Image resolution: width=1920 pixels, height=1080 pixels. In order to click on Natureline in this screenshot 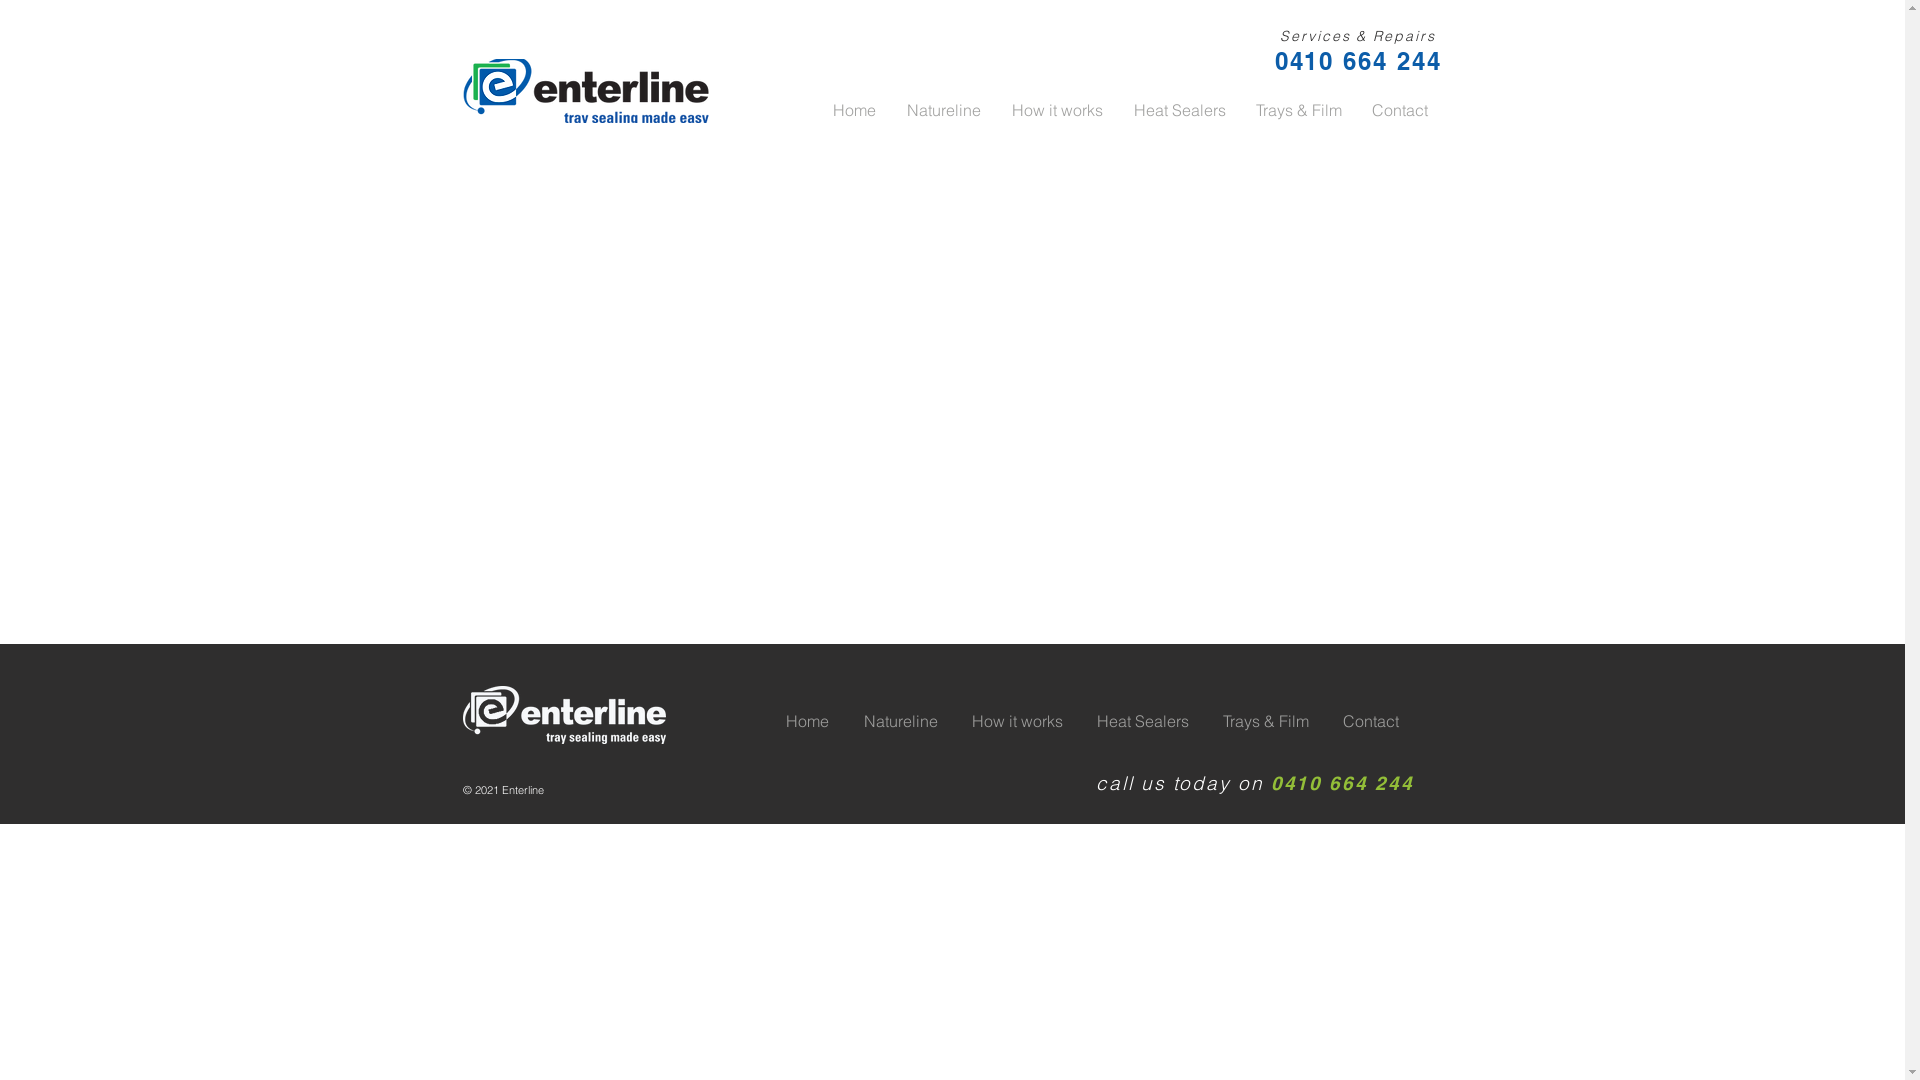, I will do `click(942, 110)`.